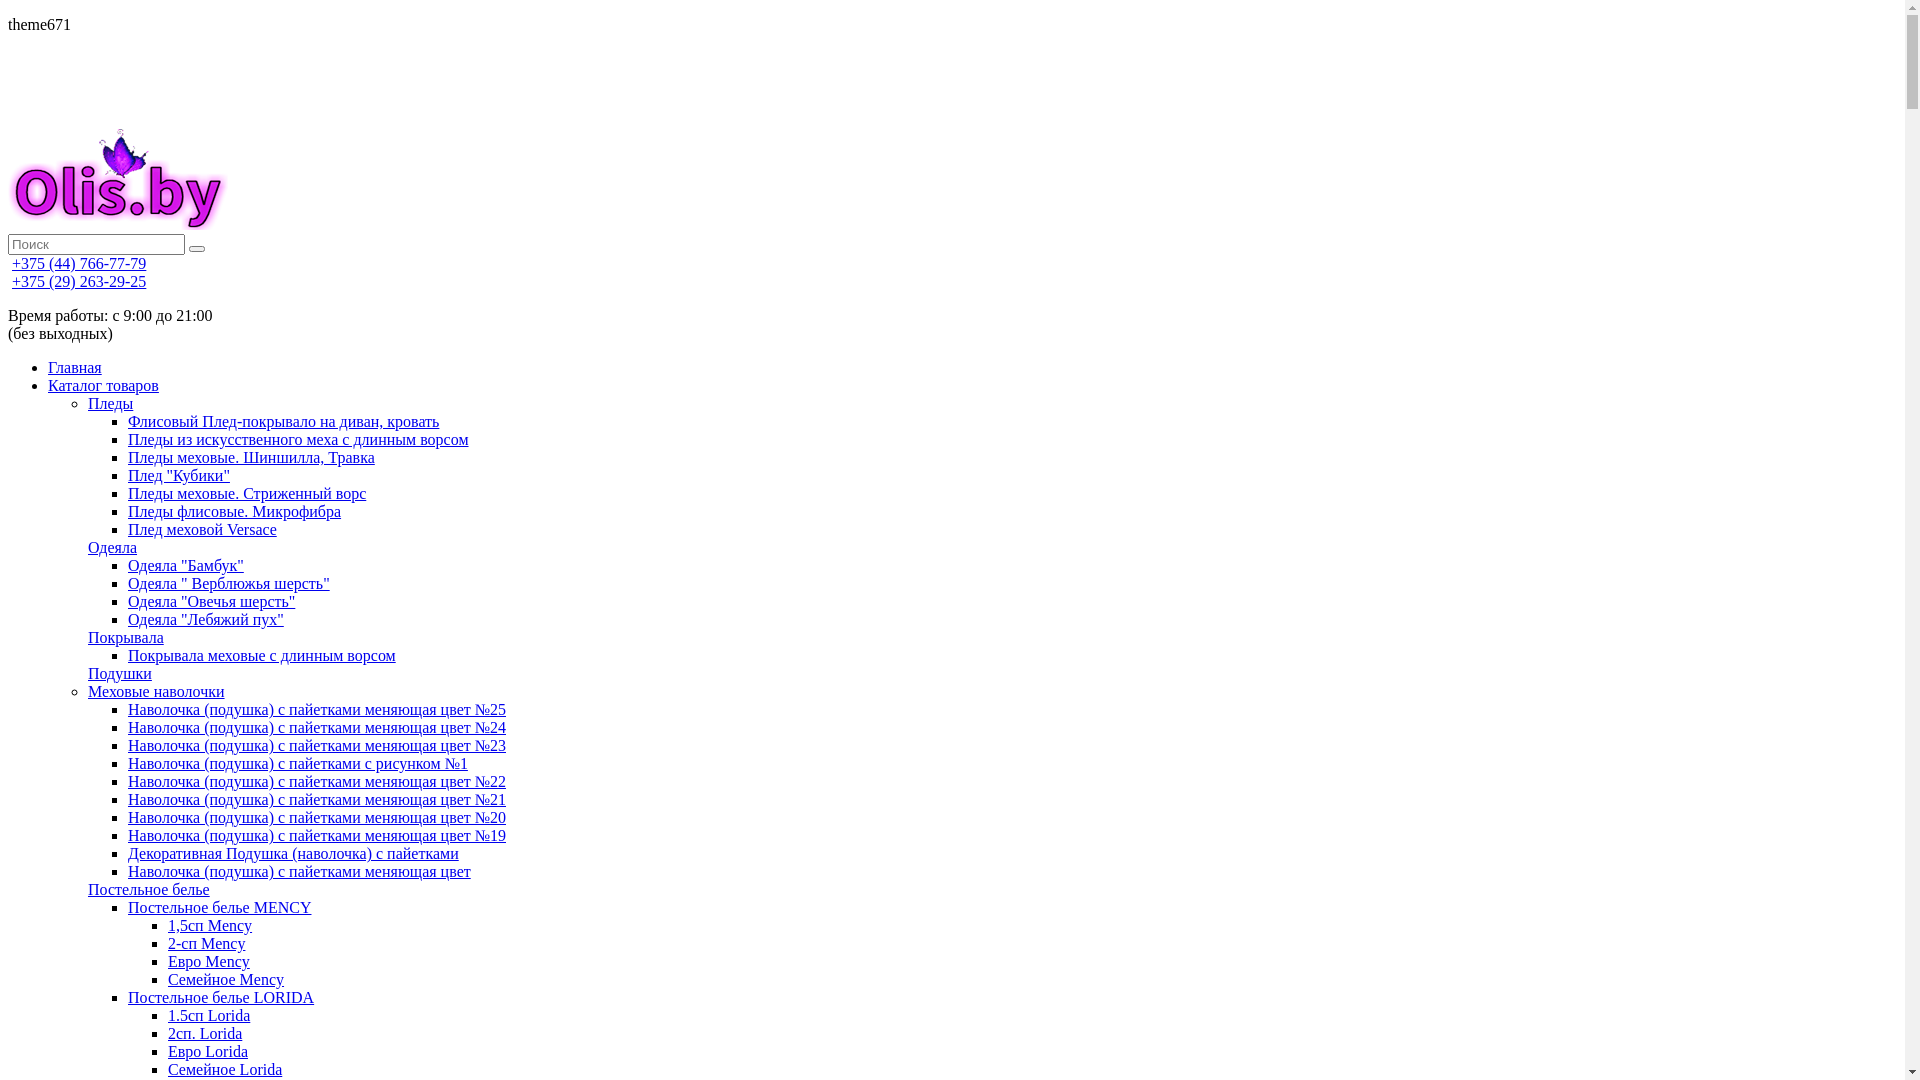 The width and height of the screenshot is (1920, 1080). I want to click on +375 (44) 766-77-79, so click(79, 264).